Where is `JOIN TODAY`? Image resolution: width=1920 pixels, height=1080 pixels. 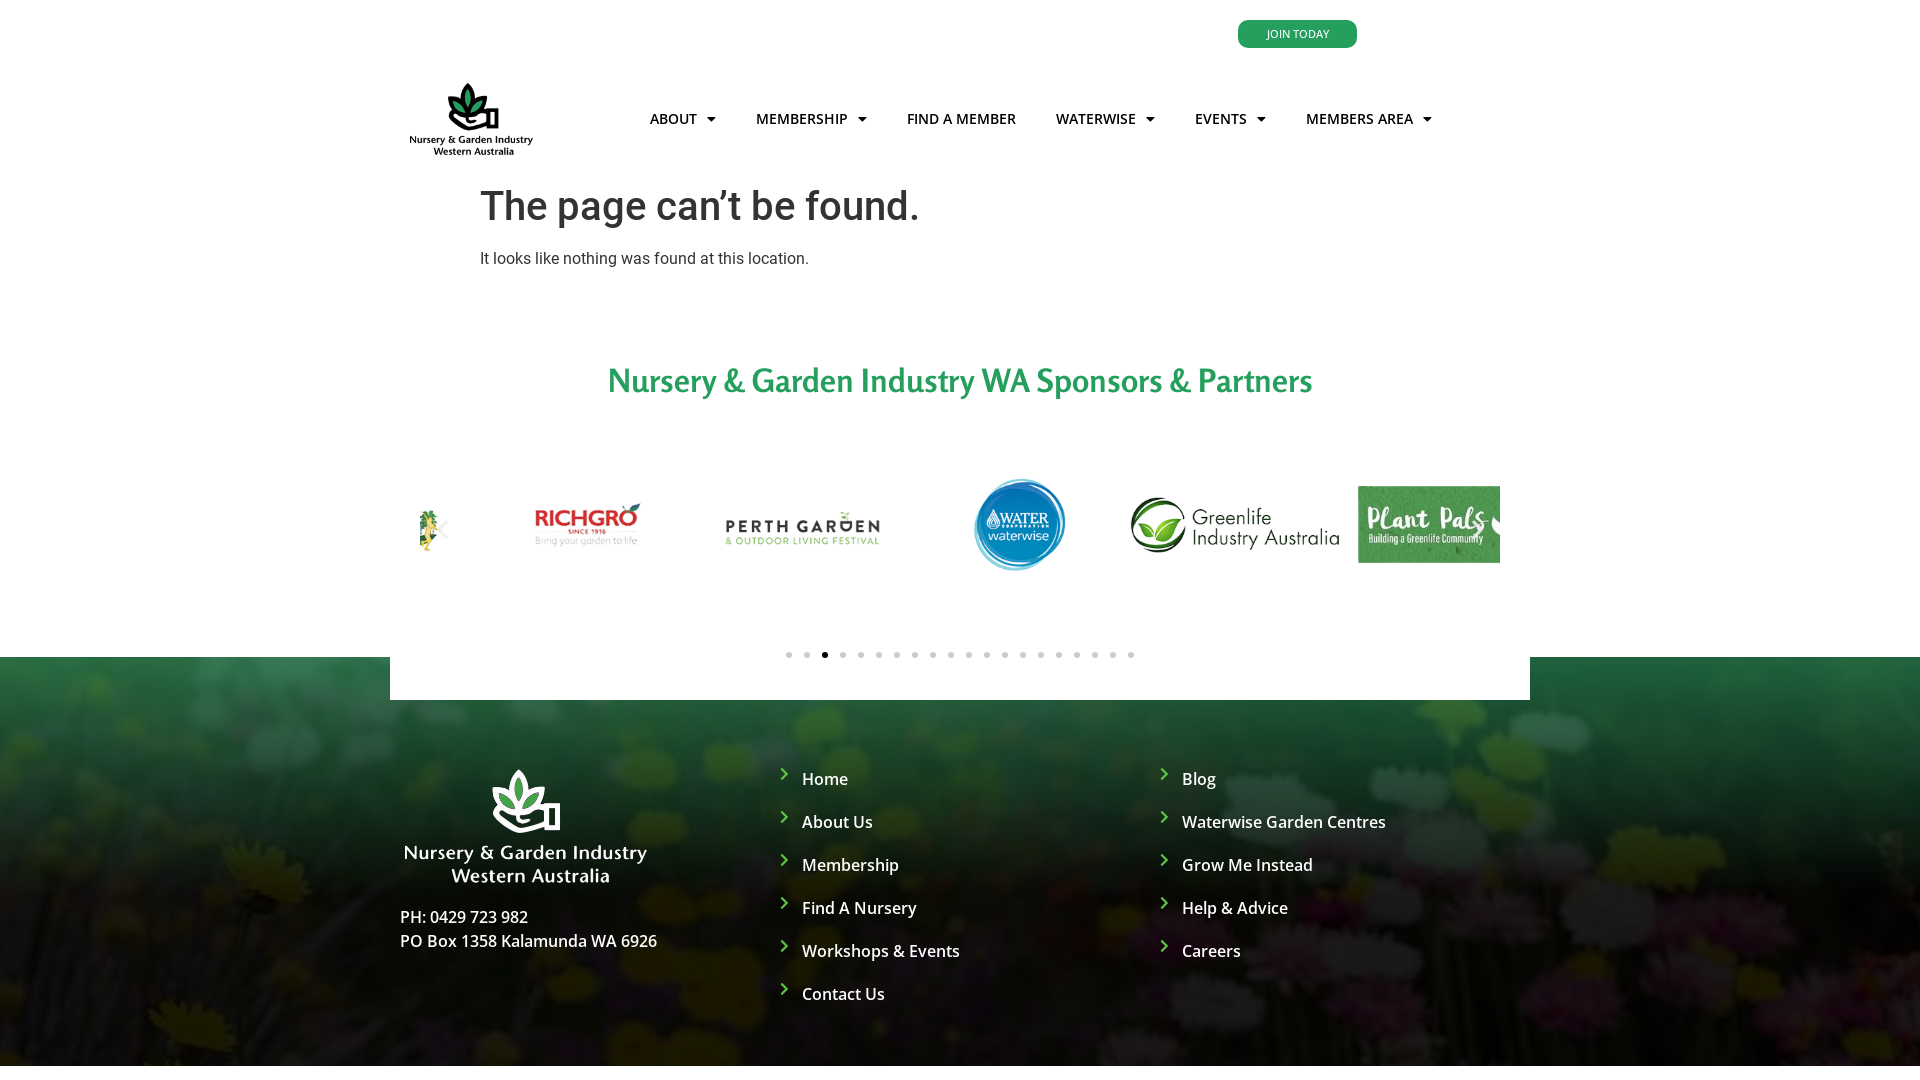 JOIN TODAY is located at coordinates (1298, 34).